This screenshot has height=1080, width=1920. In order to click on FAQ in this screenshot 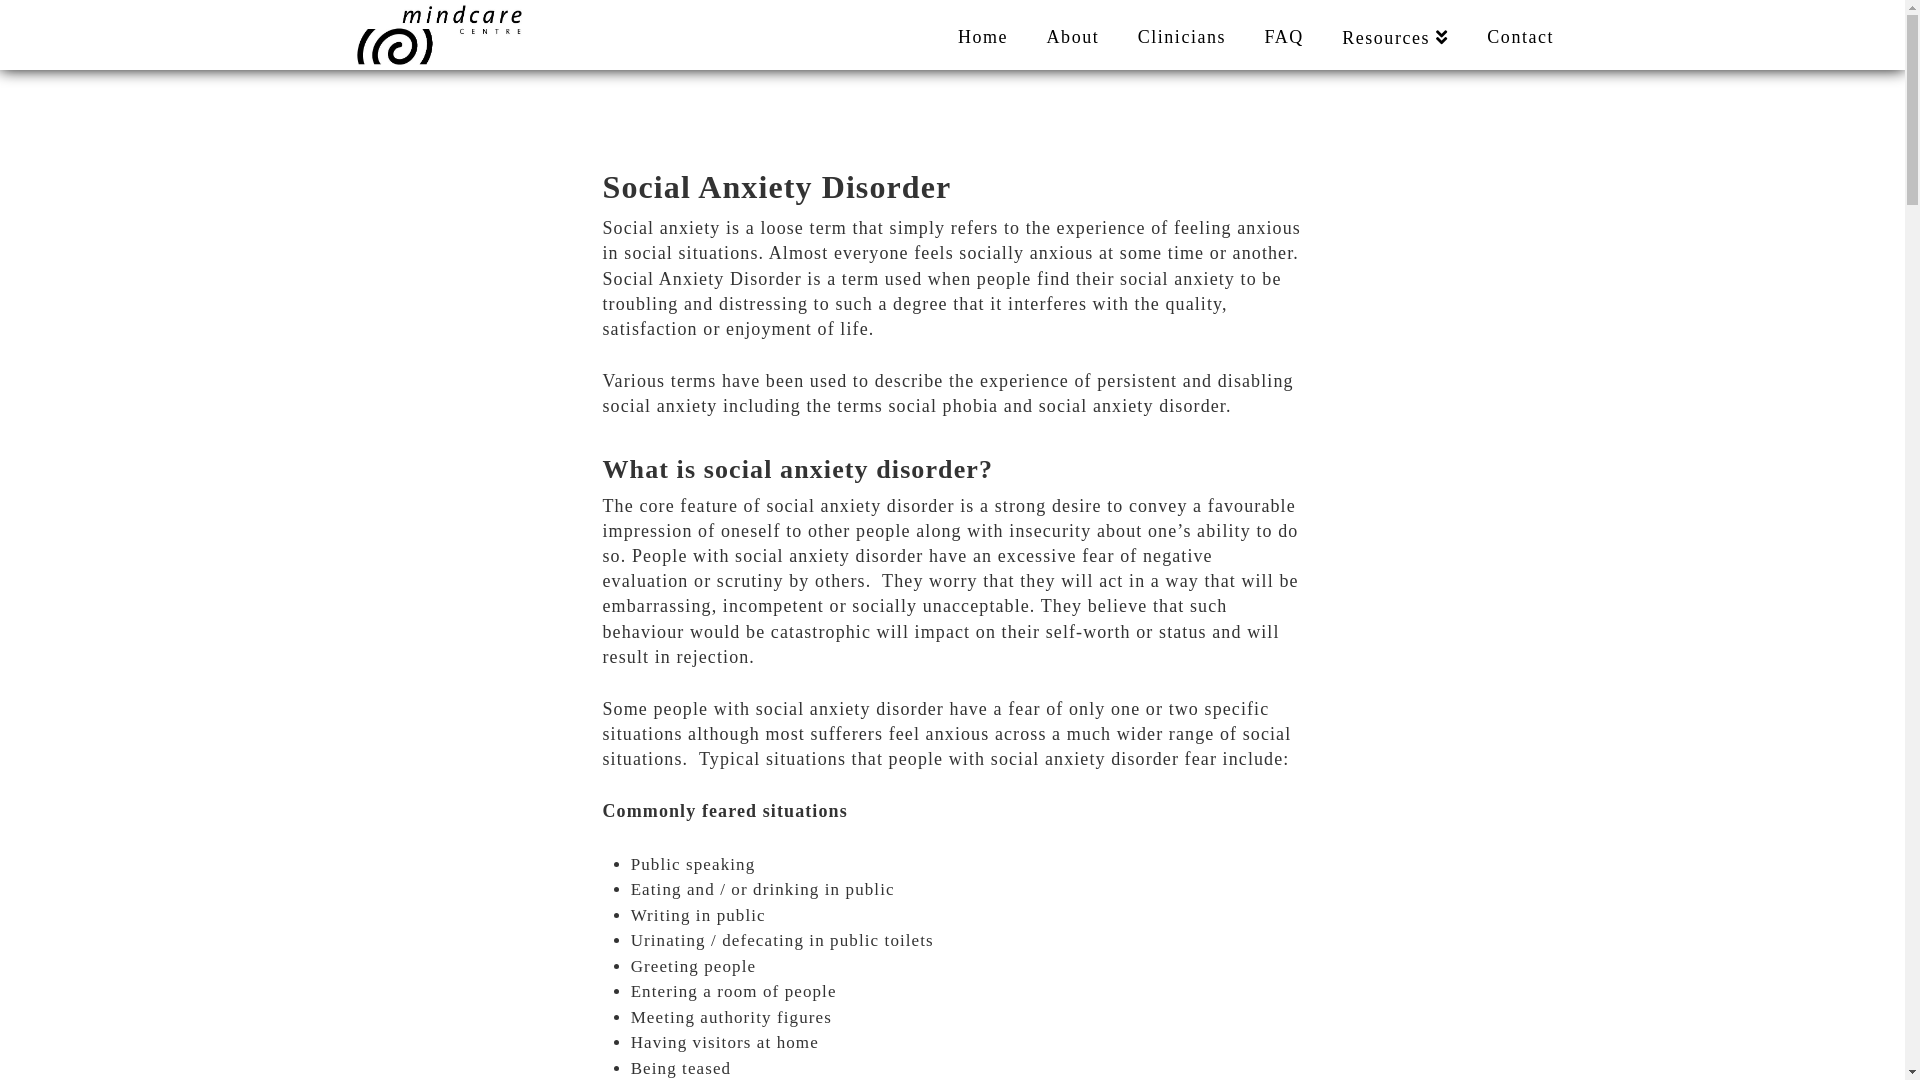, I will do `click(1283, 30)`.